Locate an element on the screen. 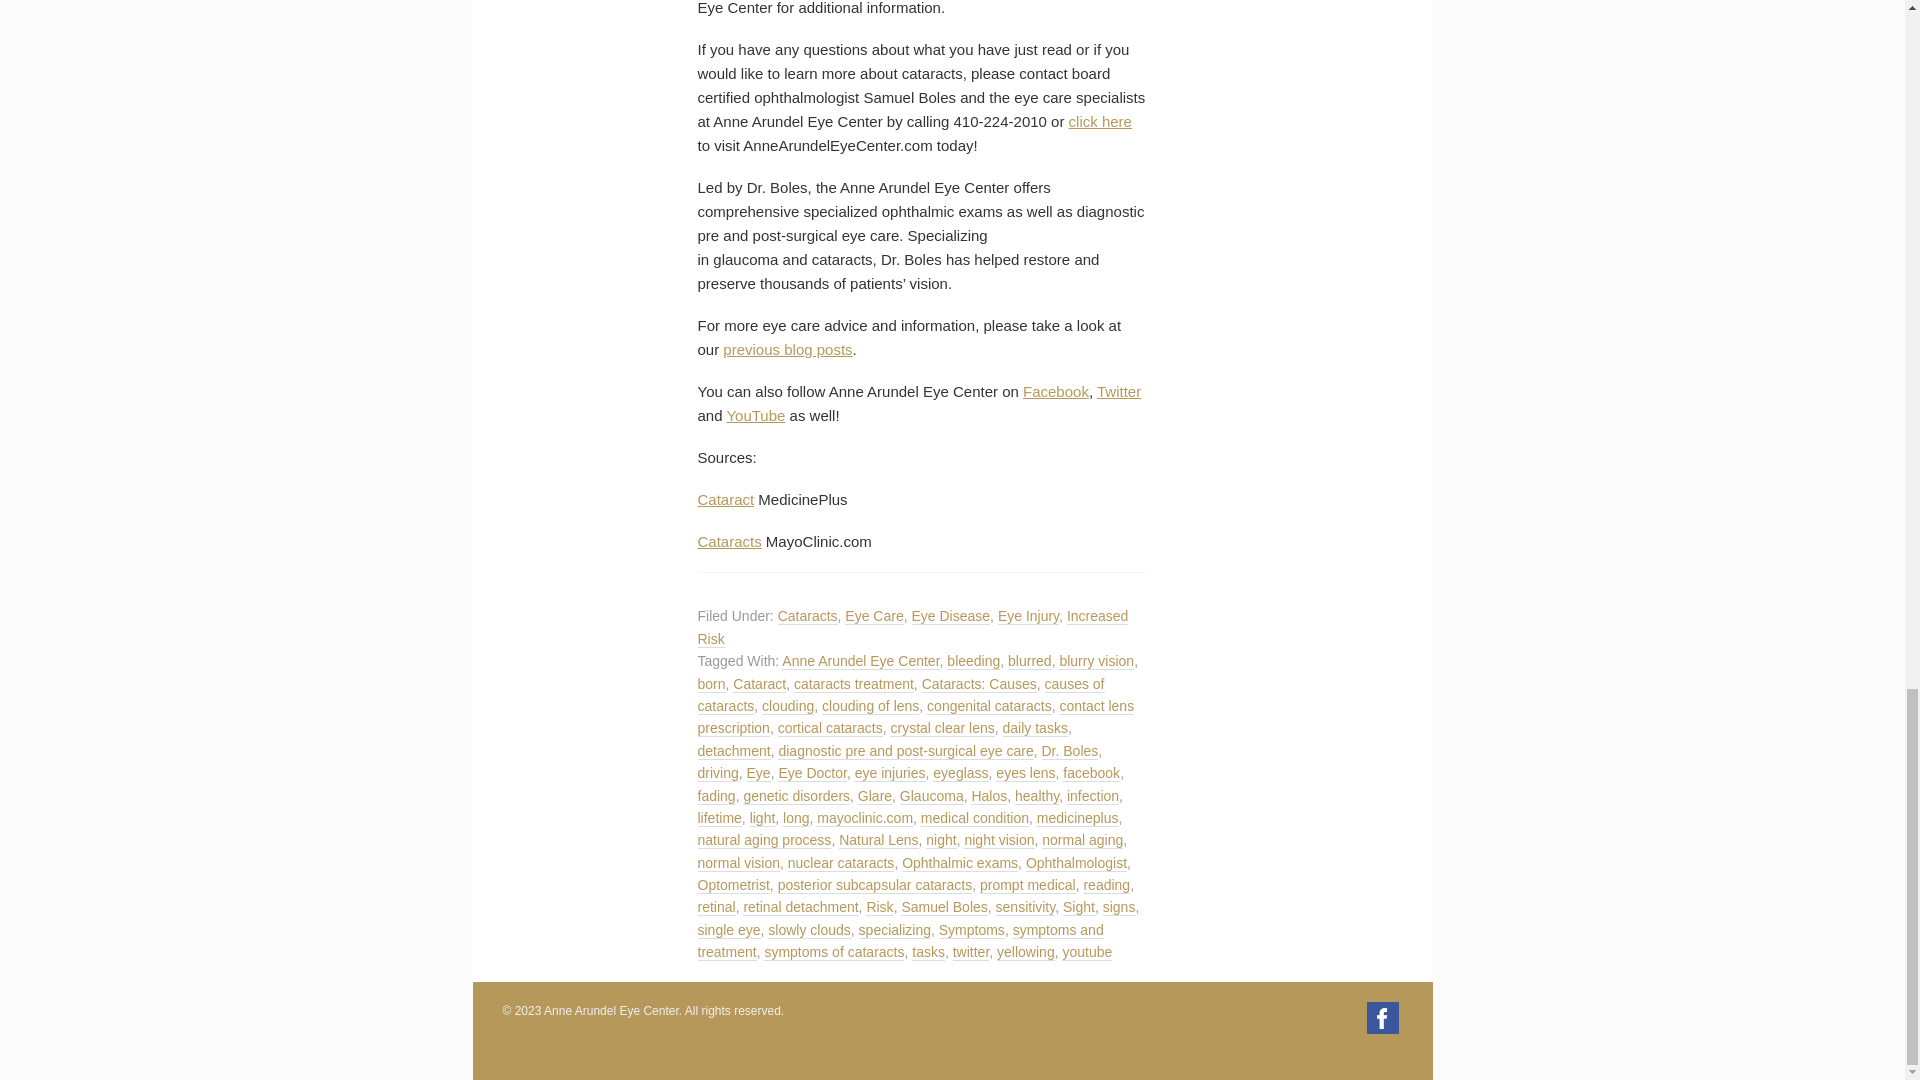 The image size is (1920, 1080). blurred is located at coordinates (1030, 661).